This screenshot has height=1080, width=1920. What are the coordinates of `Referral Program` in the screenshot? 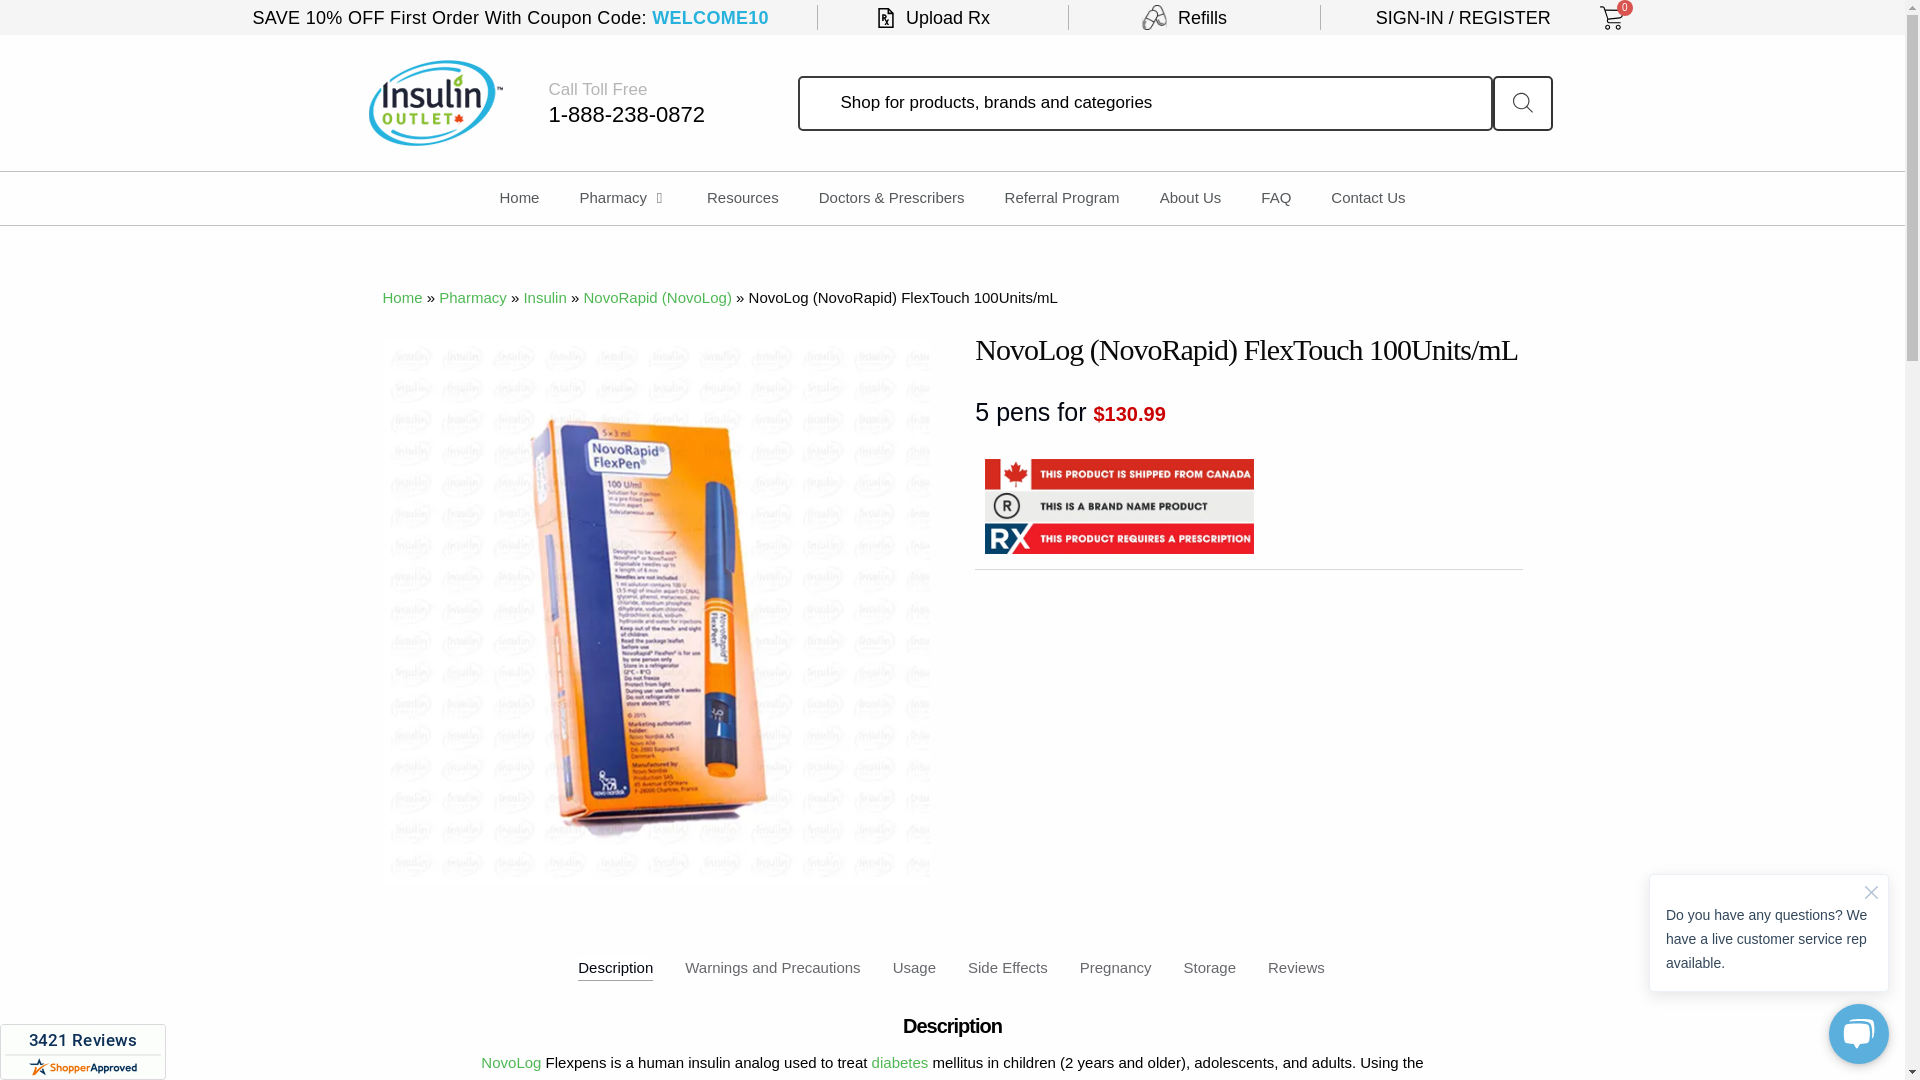 It's located at (1062, 198).